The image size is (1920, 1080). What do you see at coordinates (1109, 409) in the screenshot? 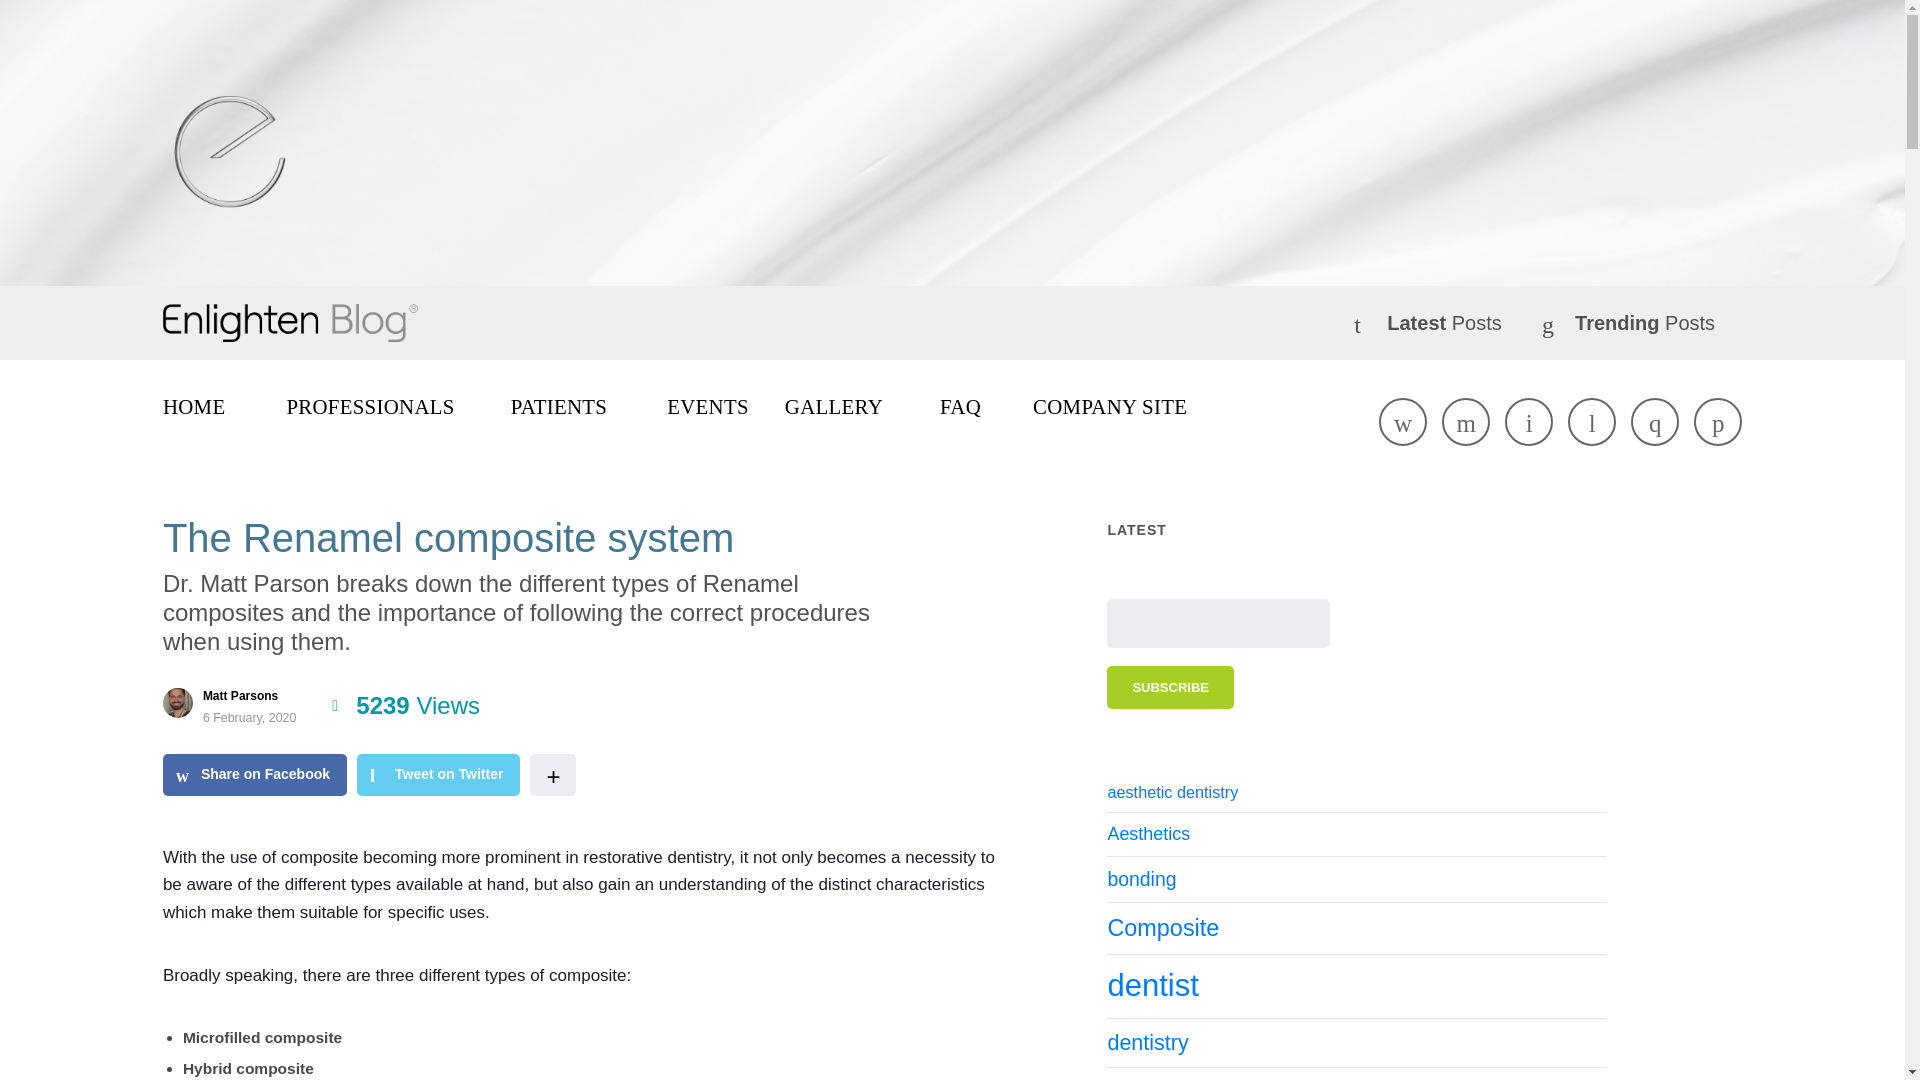
I see `COMPANY SITE` at bounding box center [1109, 409].